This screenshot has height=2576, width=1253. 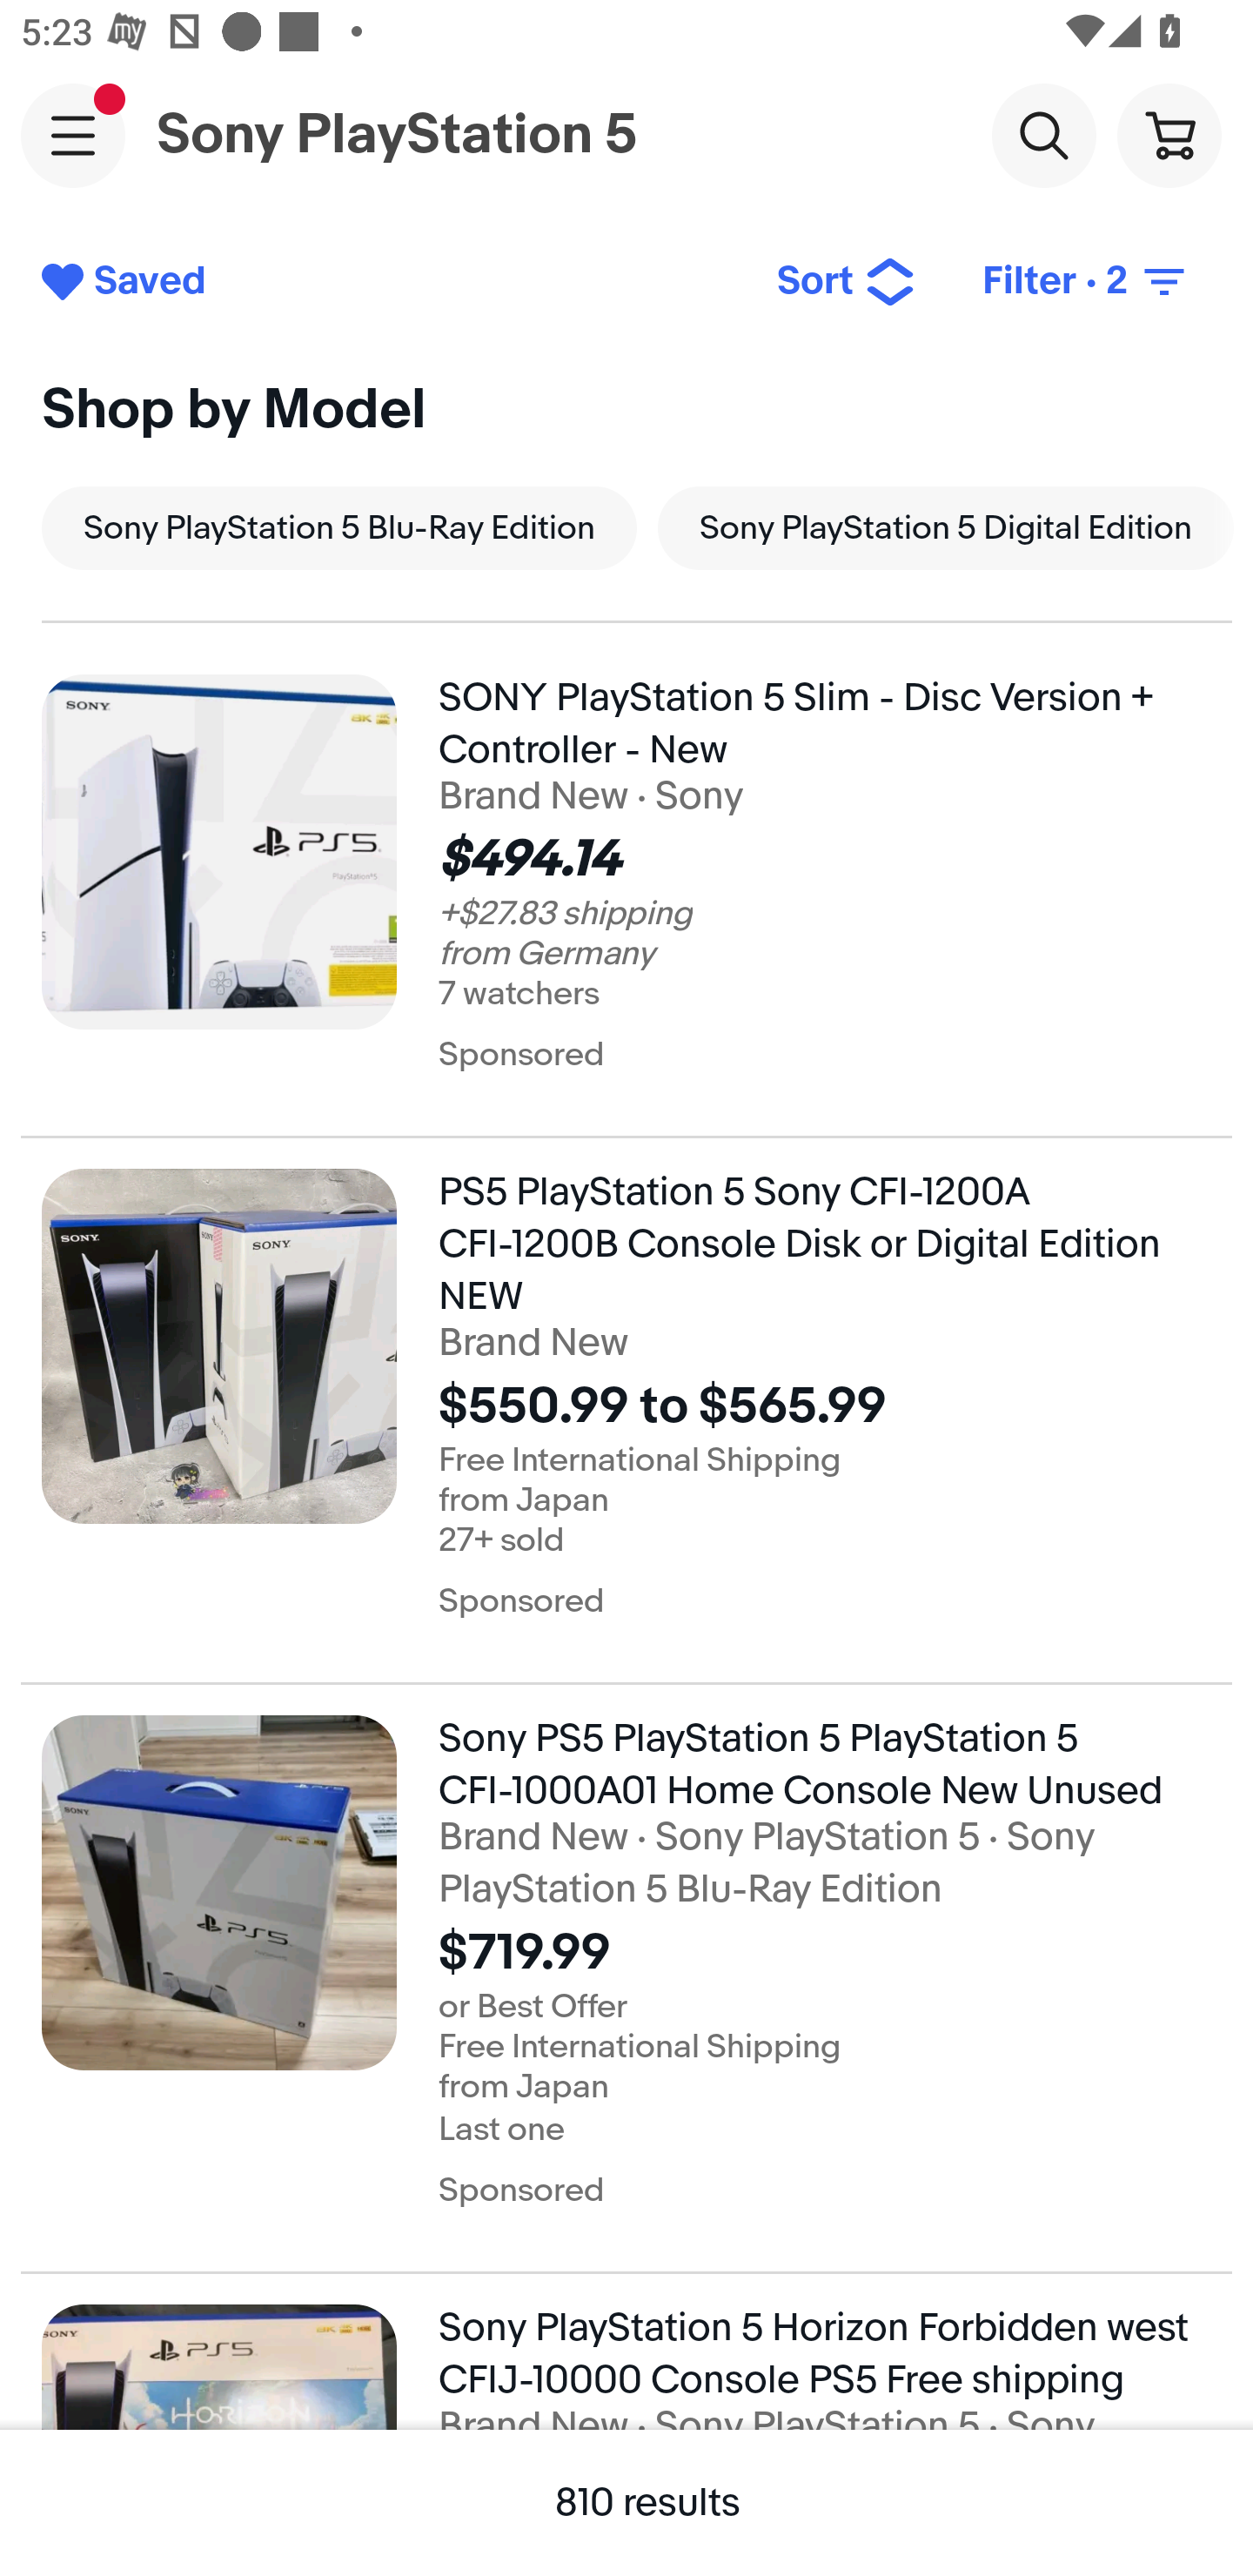 What do you see at coordinates (1043, 134) in the screenshot?
I see `Search` at bounding box center [1043, 134].